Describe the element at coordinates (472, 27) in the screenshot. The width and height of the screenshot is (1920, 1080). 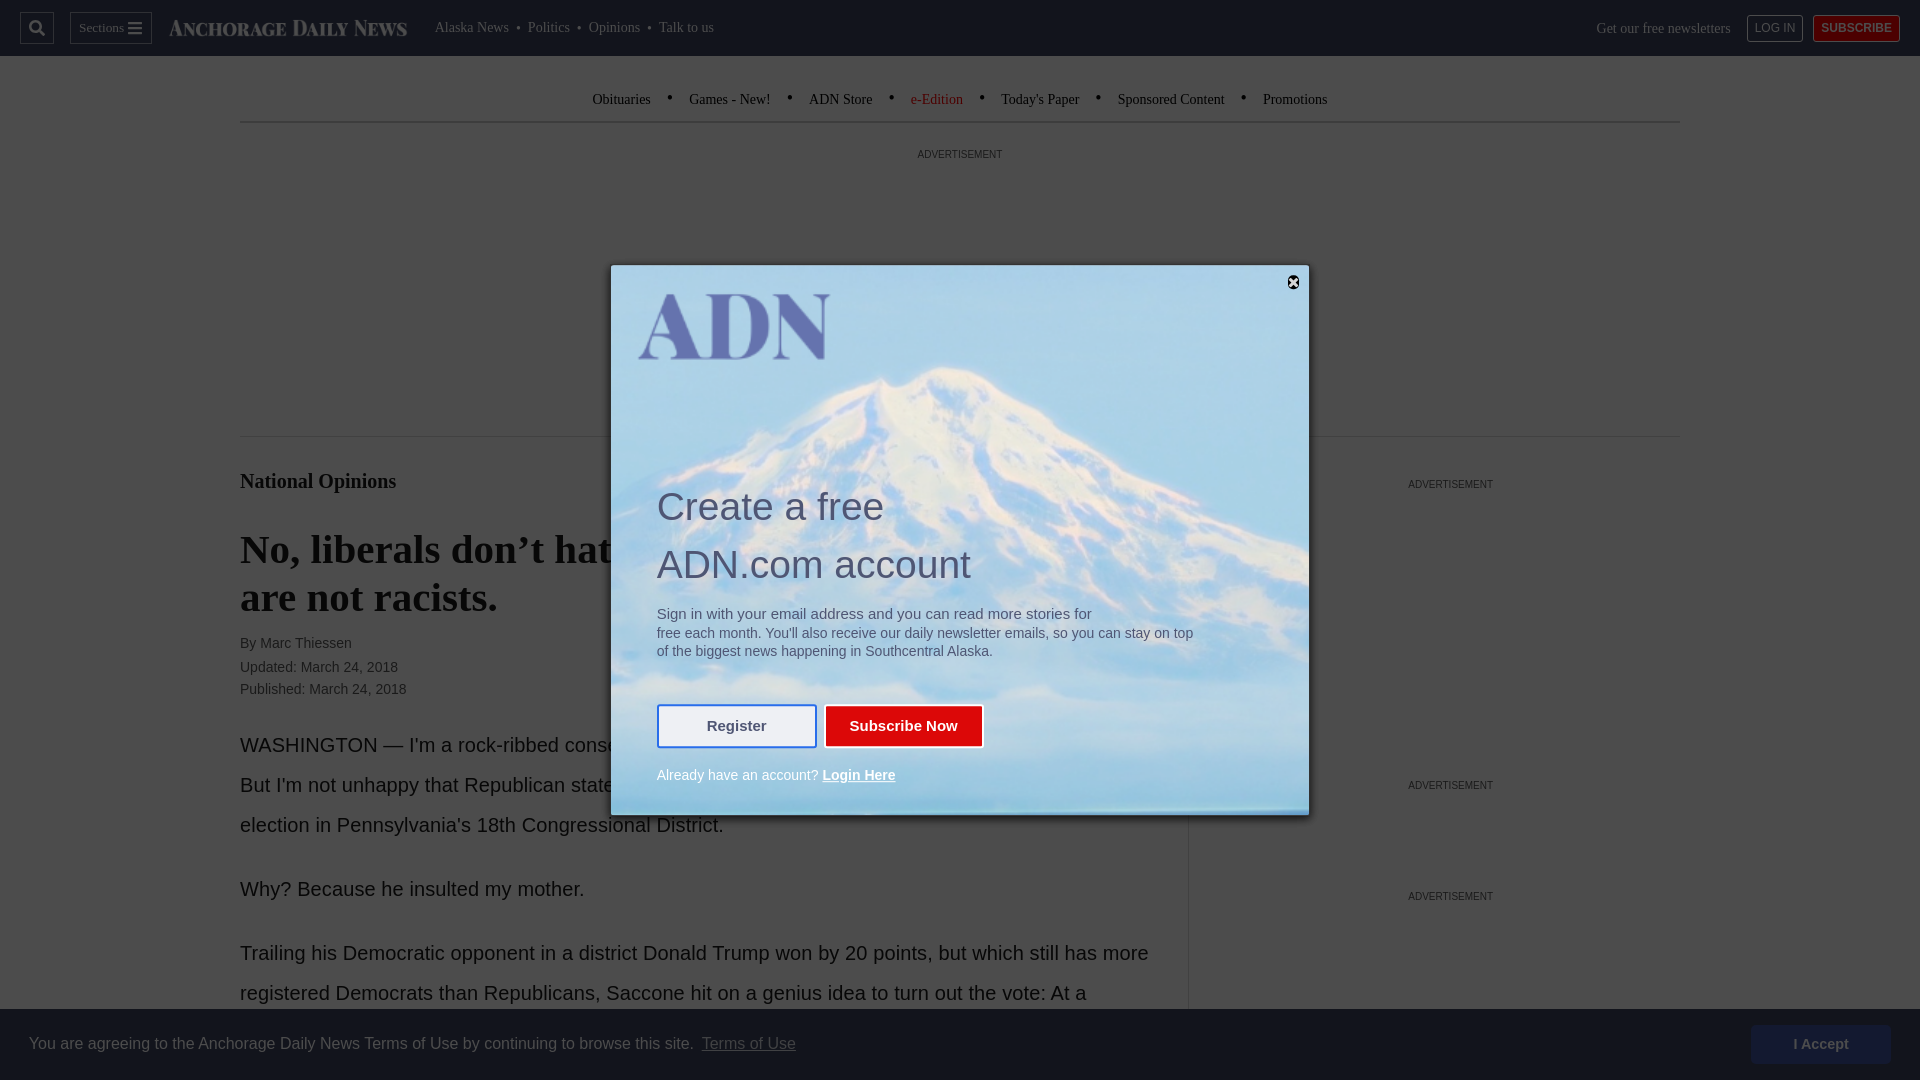
I see `Alaska News` at that location.